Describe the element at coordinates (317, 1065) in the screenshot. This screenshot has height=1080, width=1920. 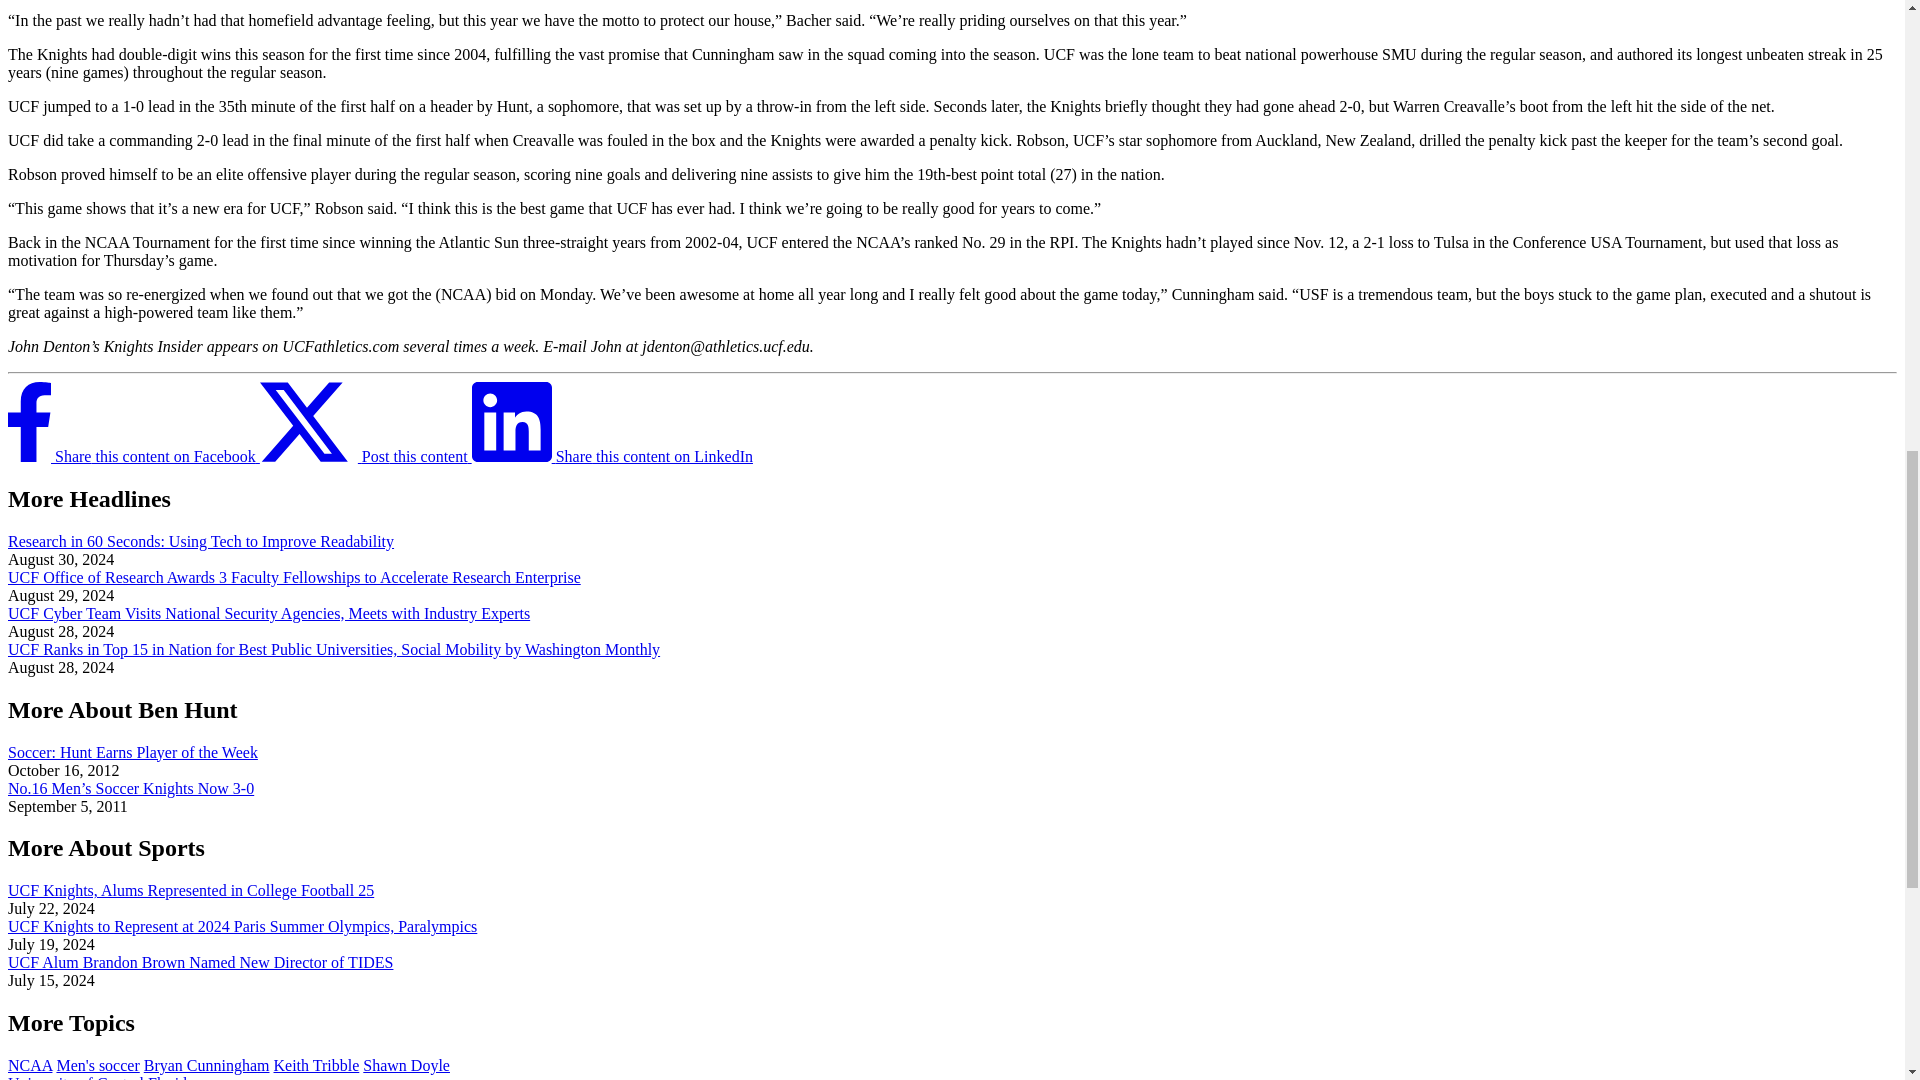
I see `Keith Tribble` at that location.